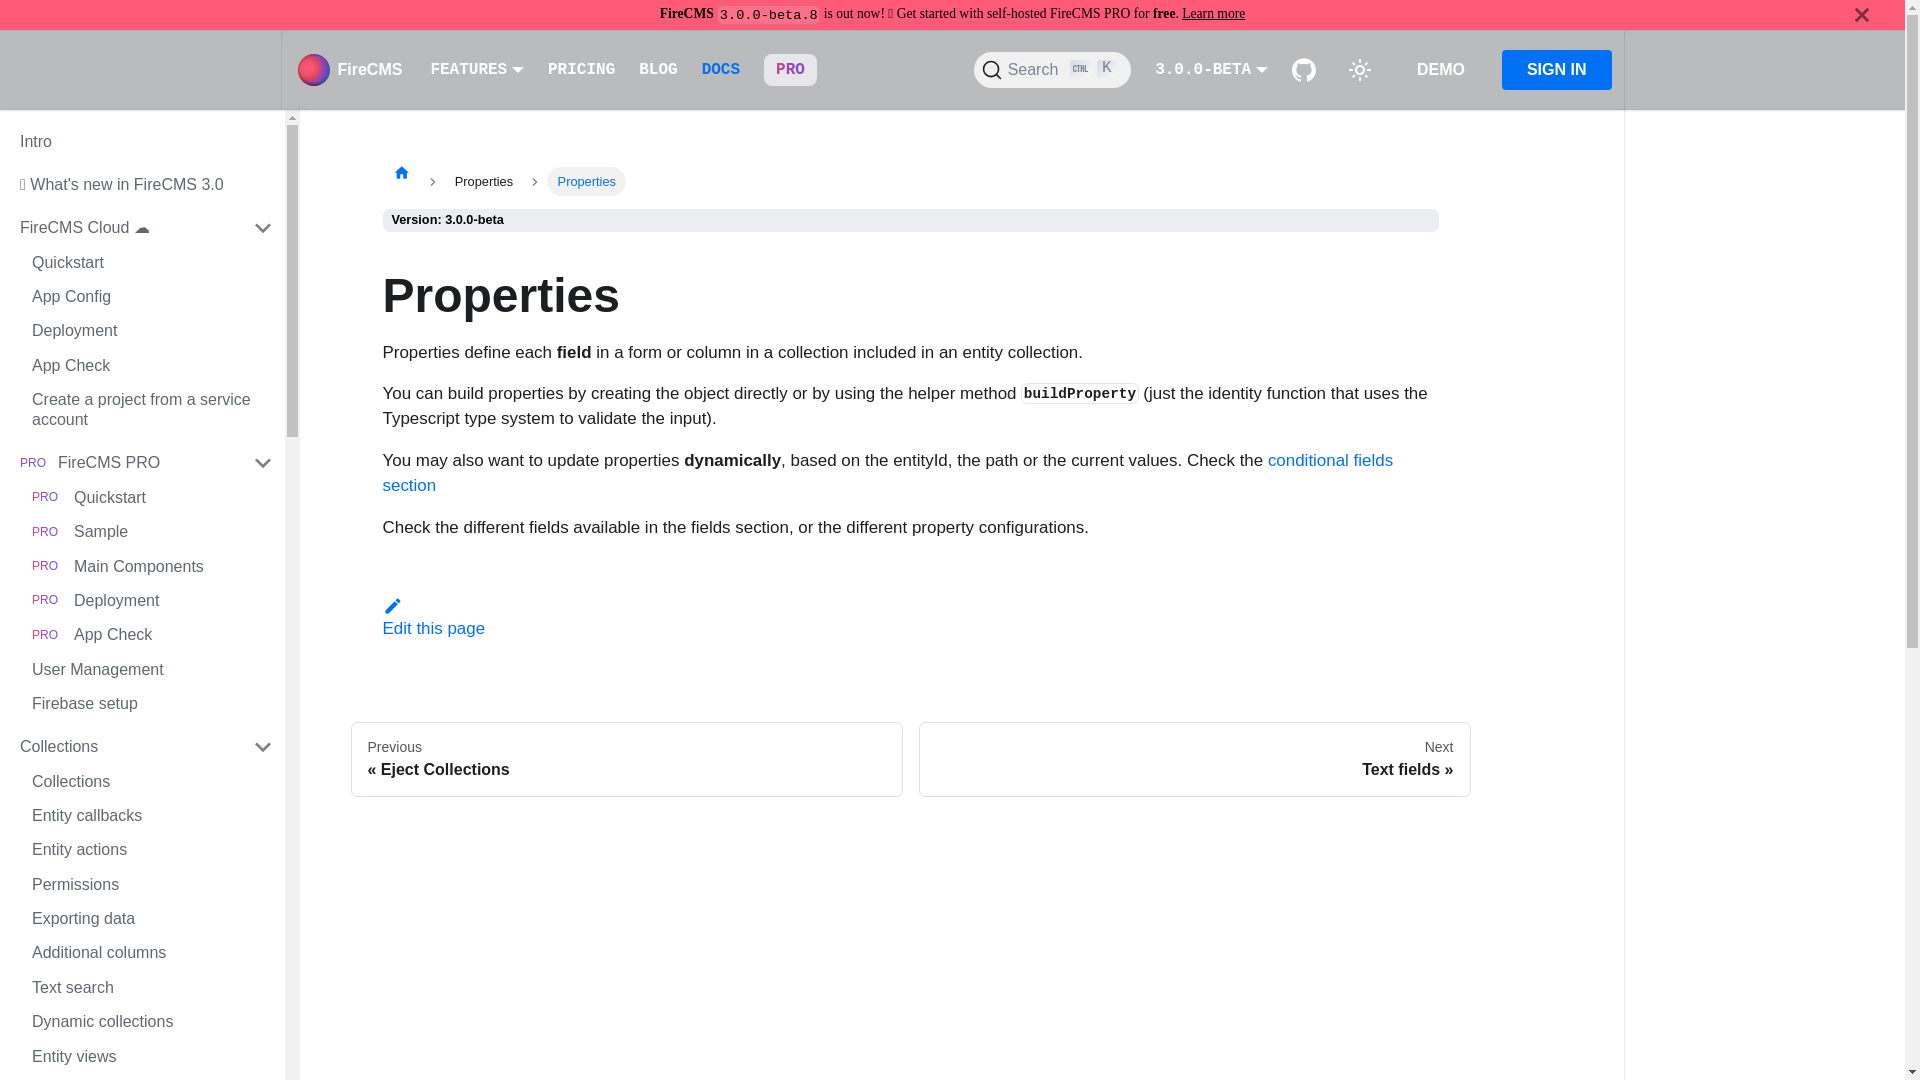  Describe the element at coordinates (152, 296) in the screenshot. I see `App Config` at that location.